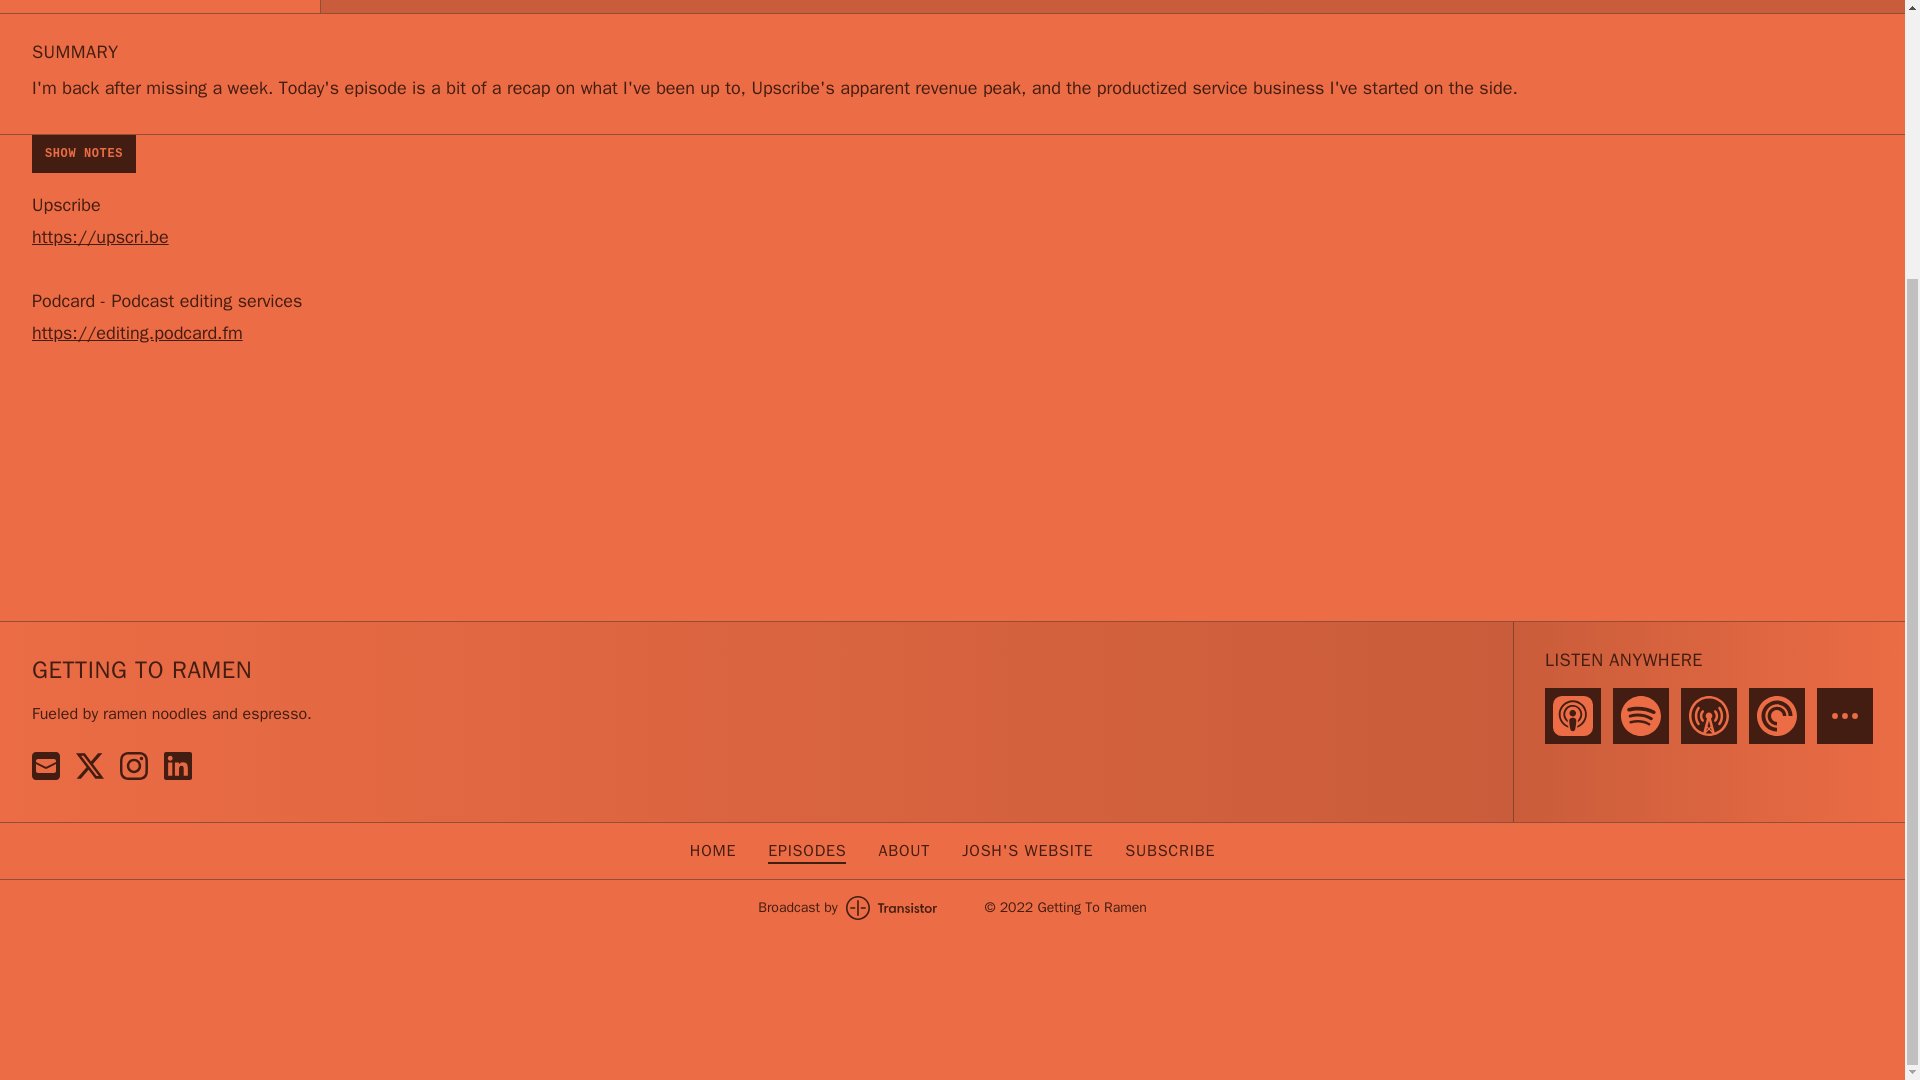 The height and width of the screenshot is (1080, 1920). Describe the element at coordinates (847, 908) in the screenshot. I see `Broadcast by` at that location.